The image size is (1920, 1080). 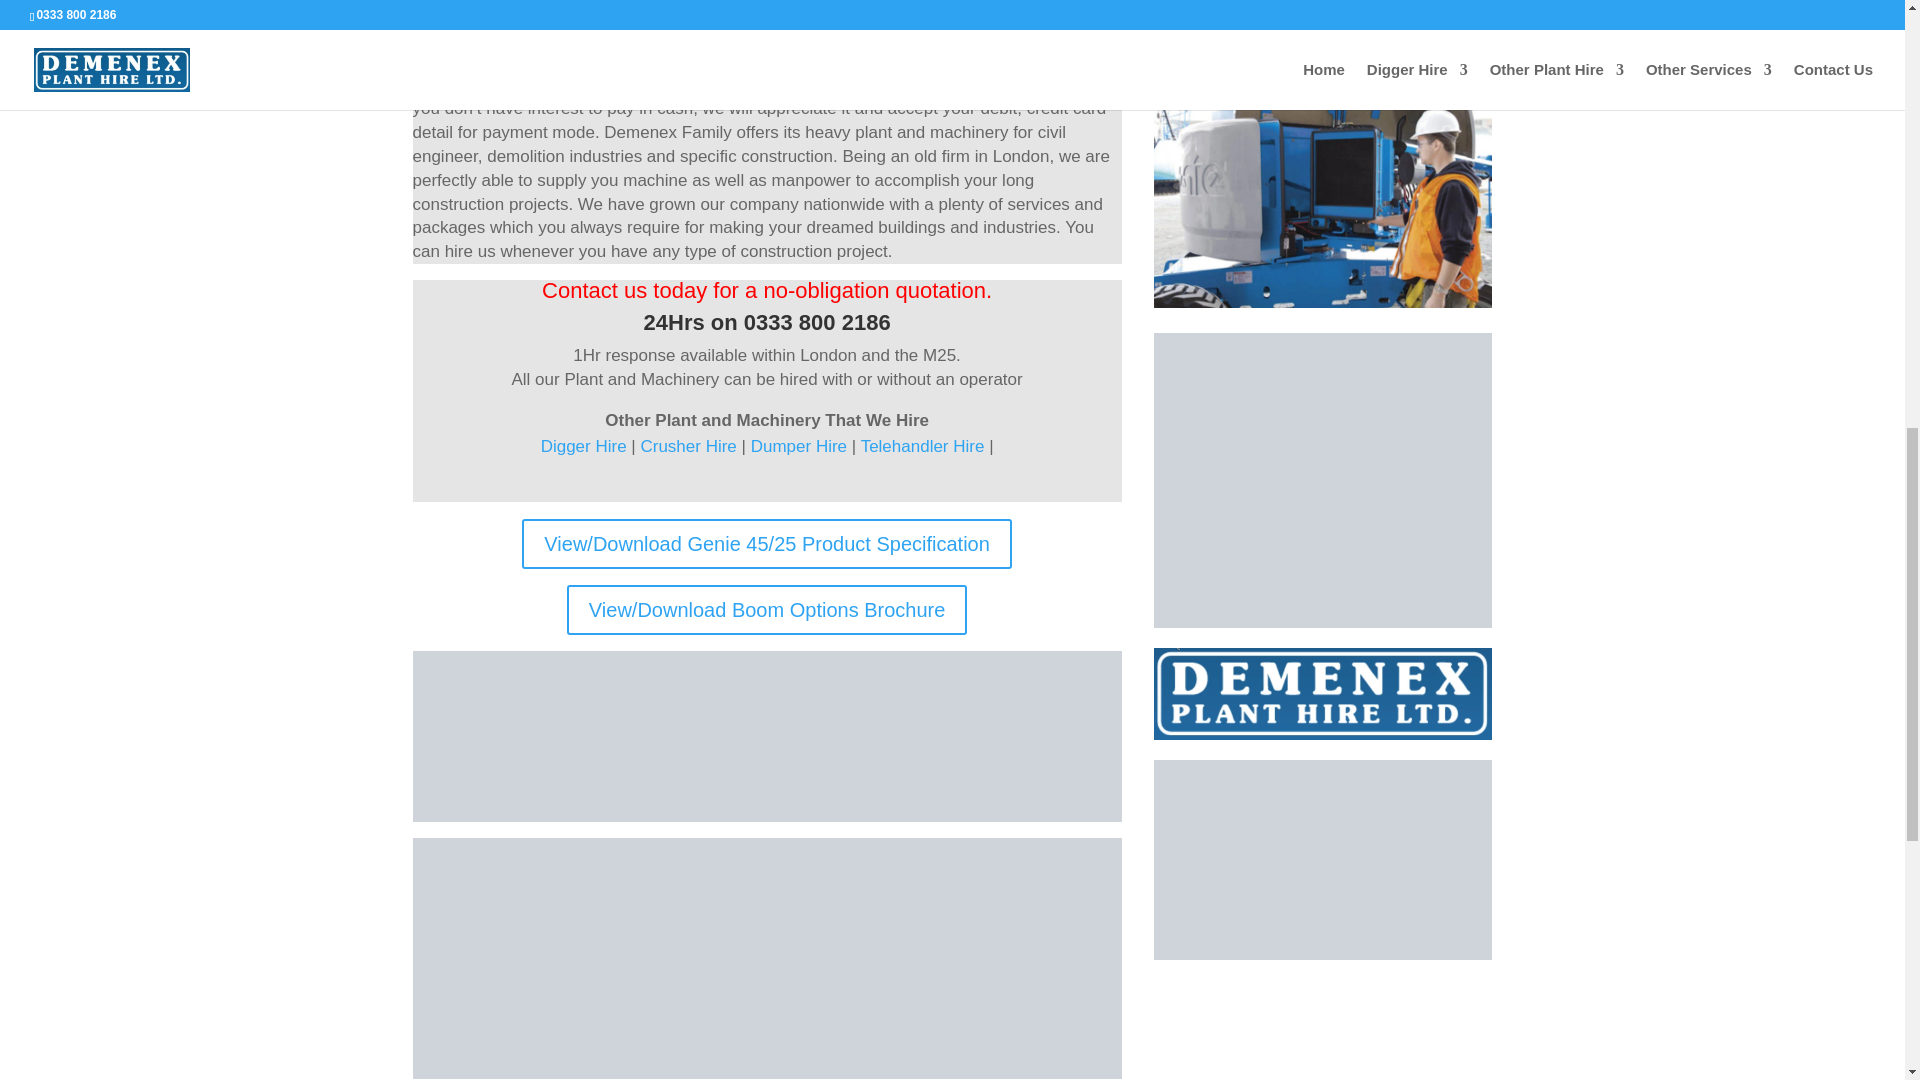 I want to click on Dumper Hire, so click(x=798, y=446).